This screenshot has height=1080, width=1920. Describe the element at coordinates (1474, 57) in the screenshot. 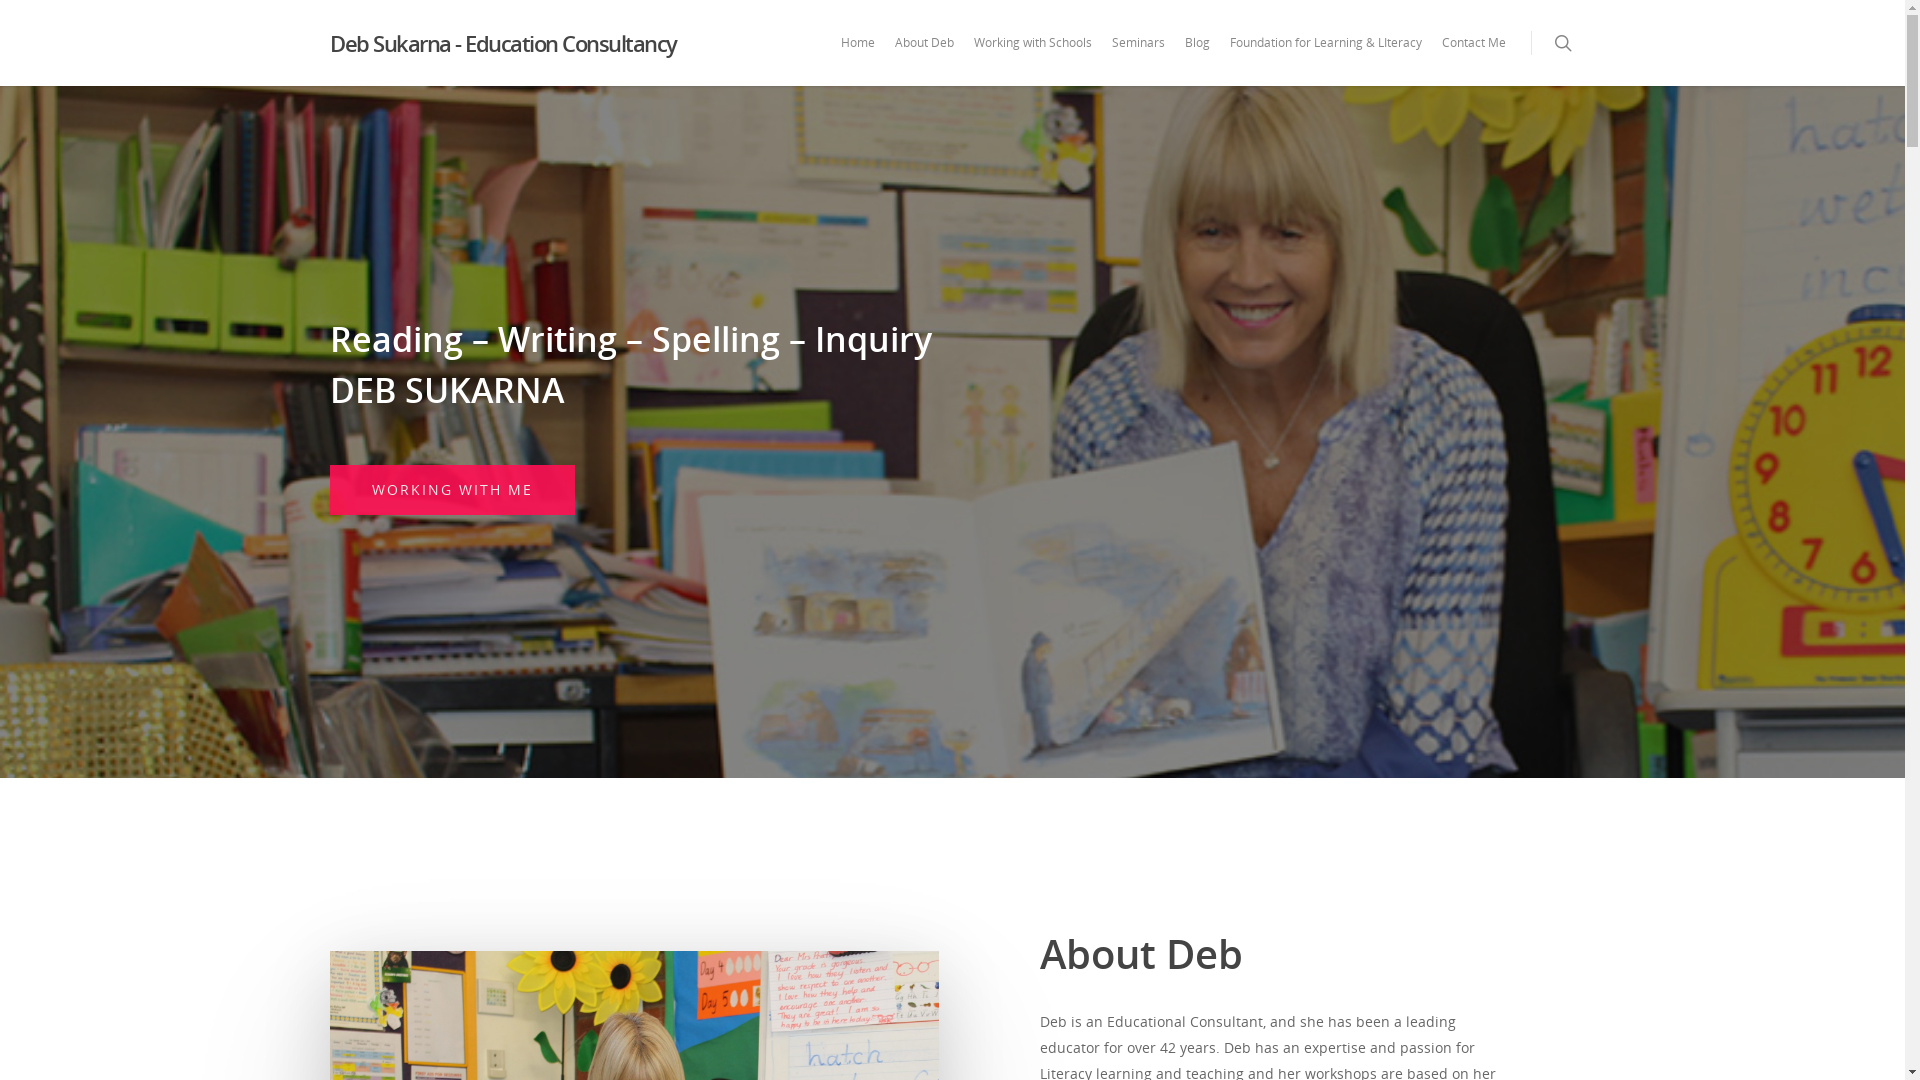

I see `Contact Me` at that location.